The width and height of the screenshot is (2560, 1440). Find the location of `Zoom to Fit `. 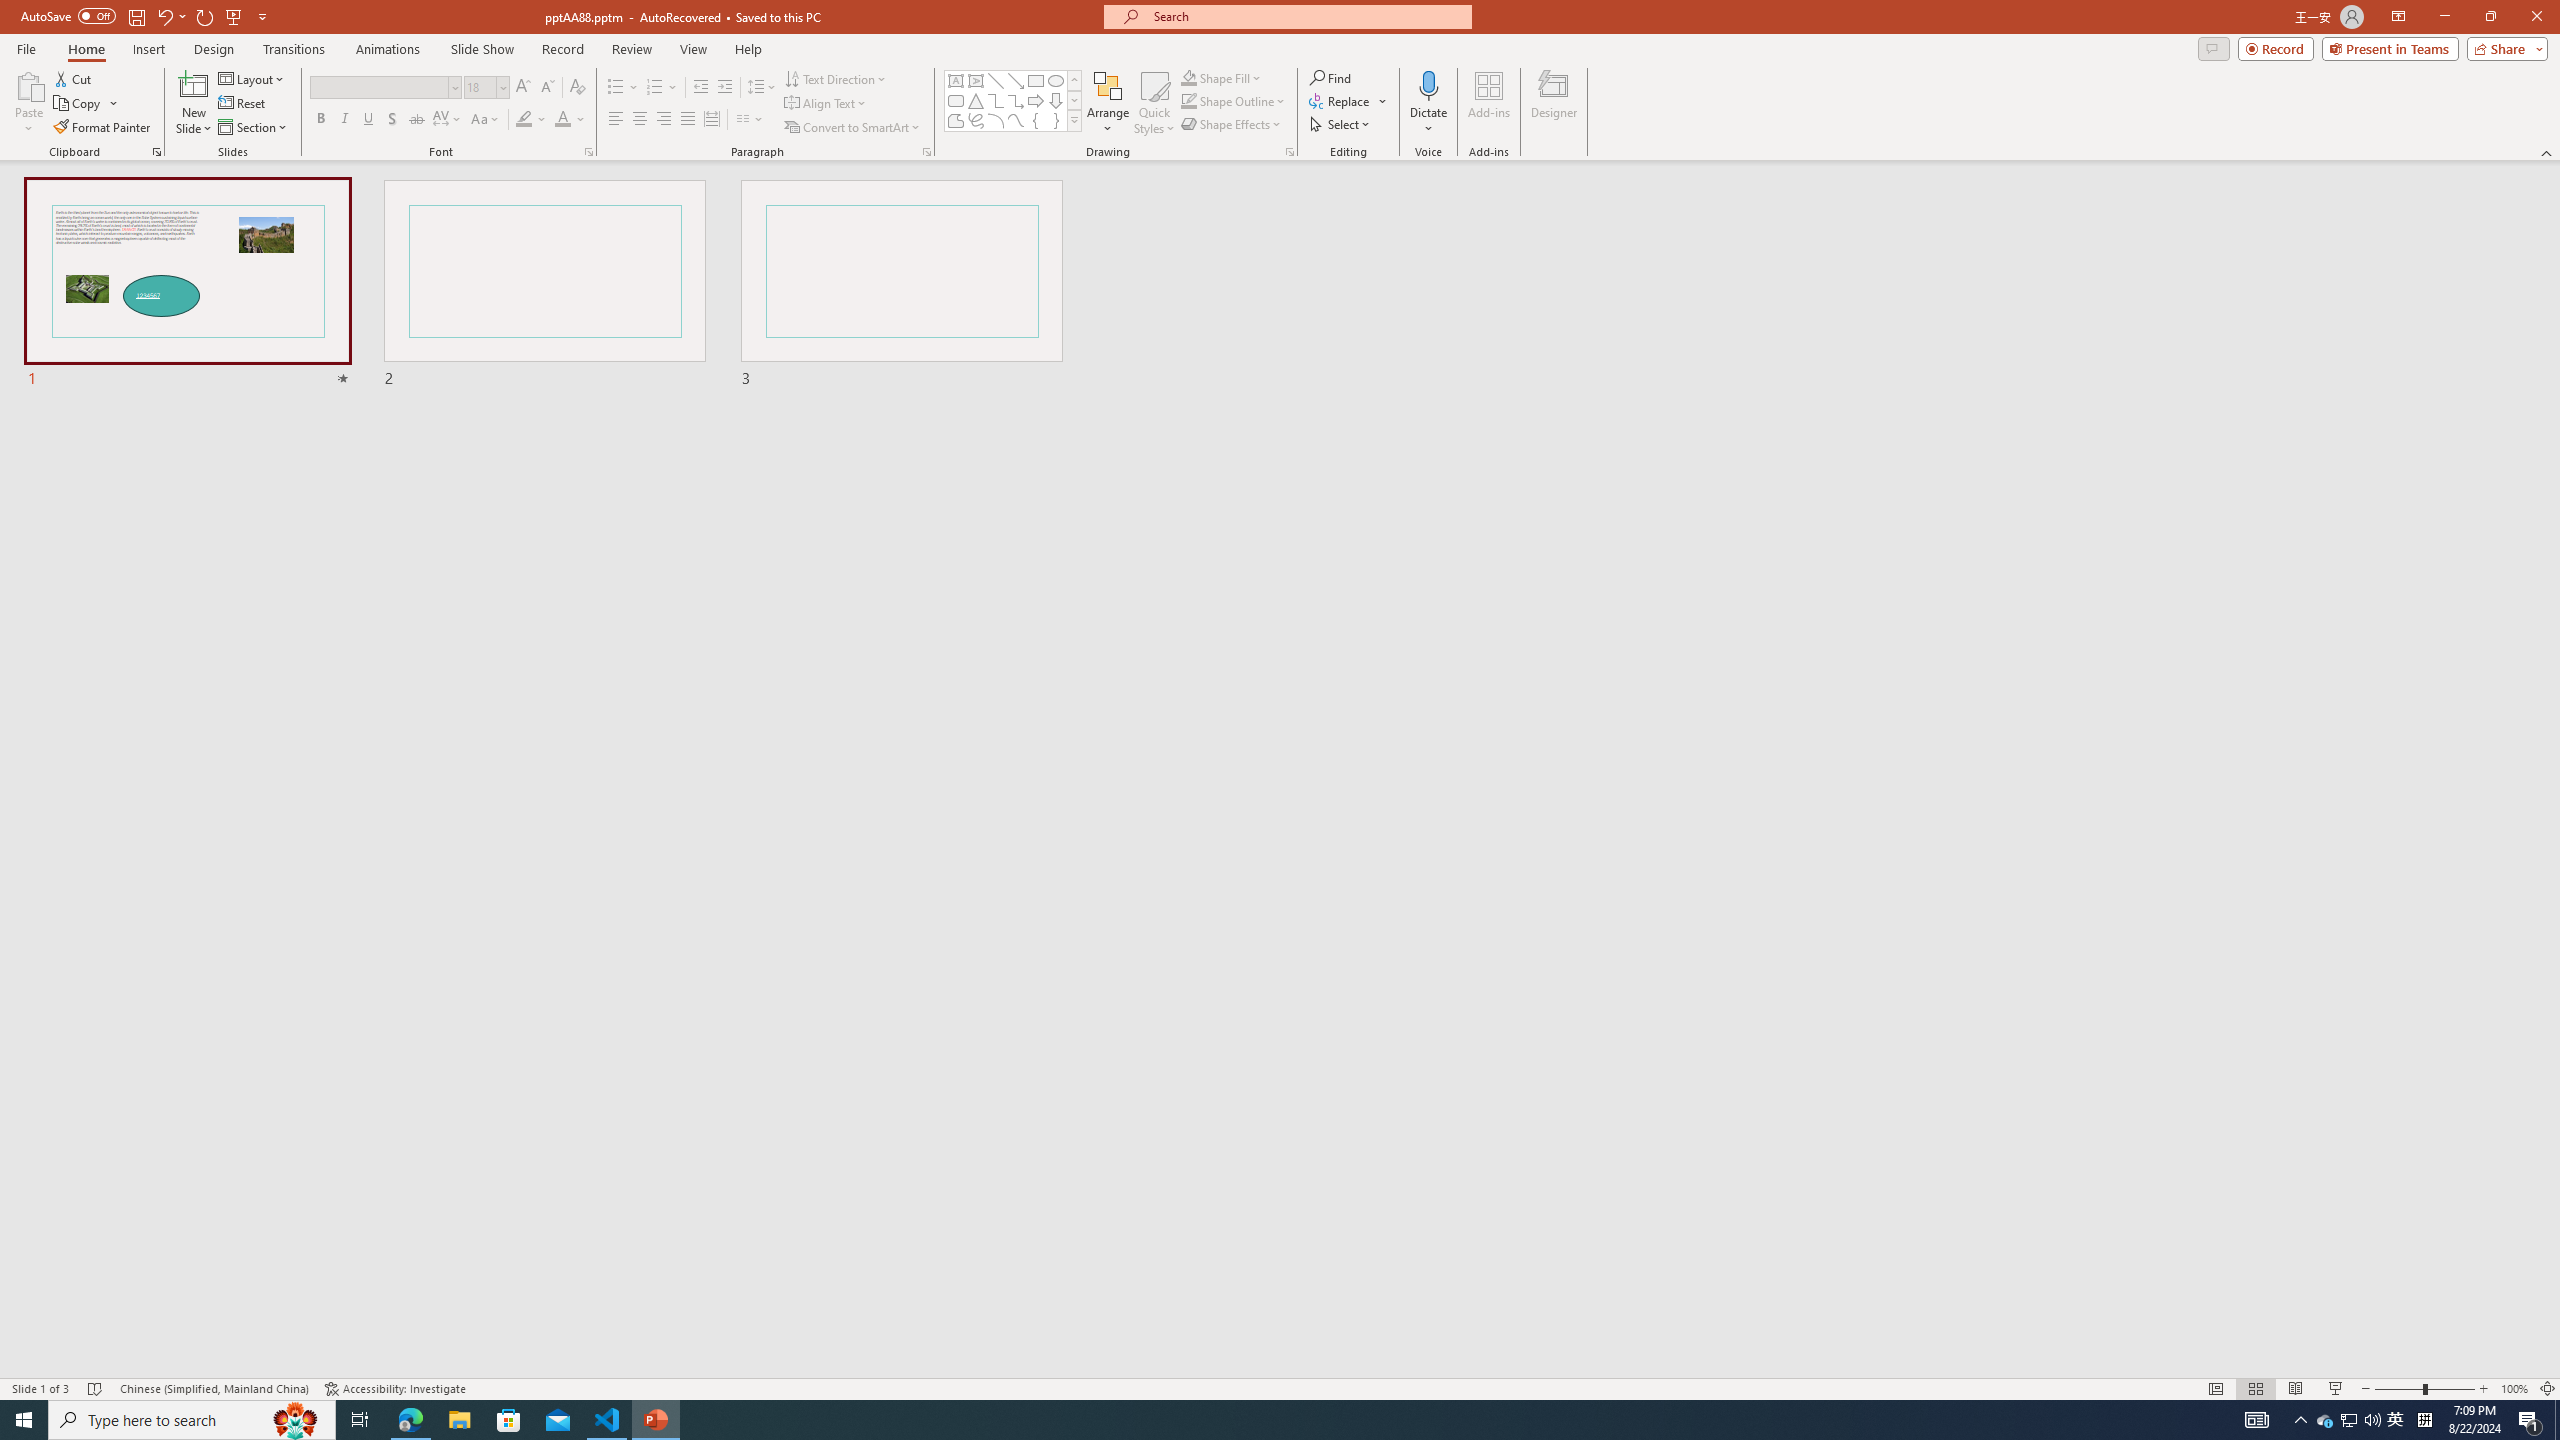

Zoom to Fit  is located at coordinates (2548, 1389).